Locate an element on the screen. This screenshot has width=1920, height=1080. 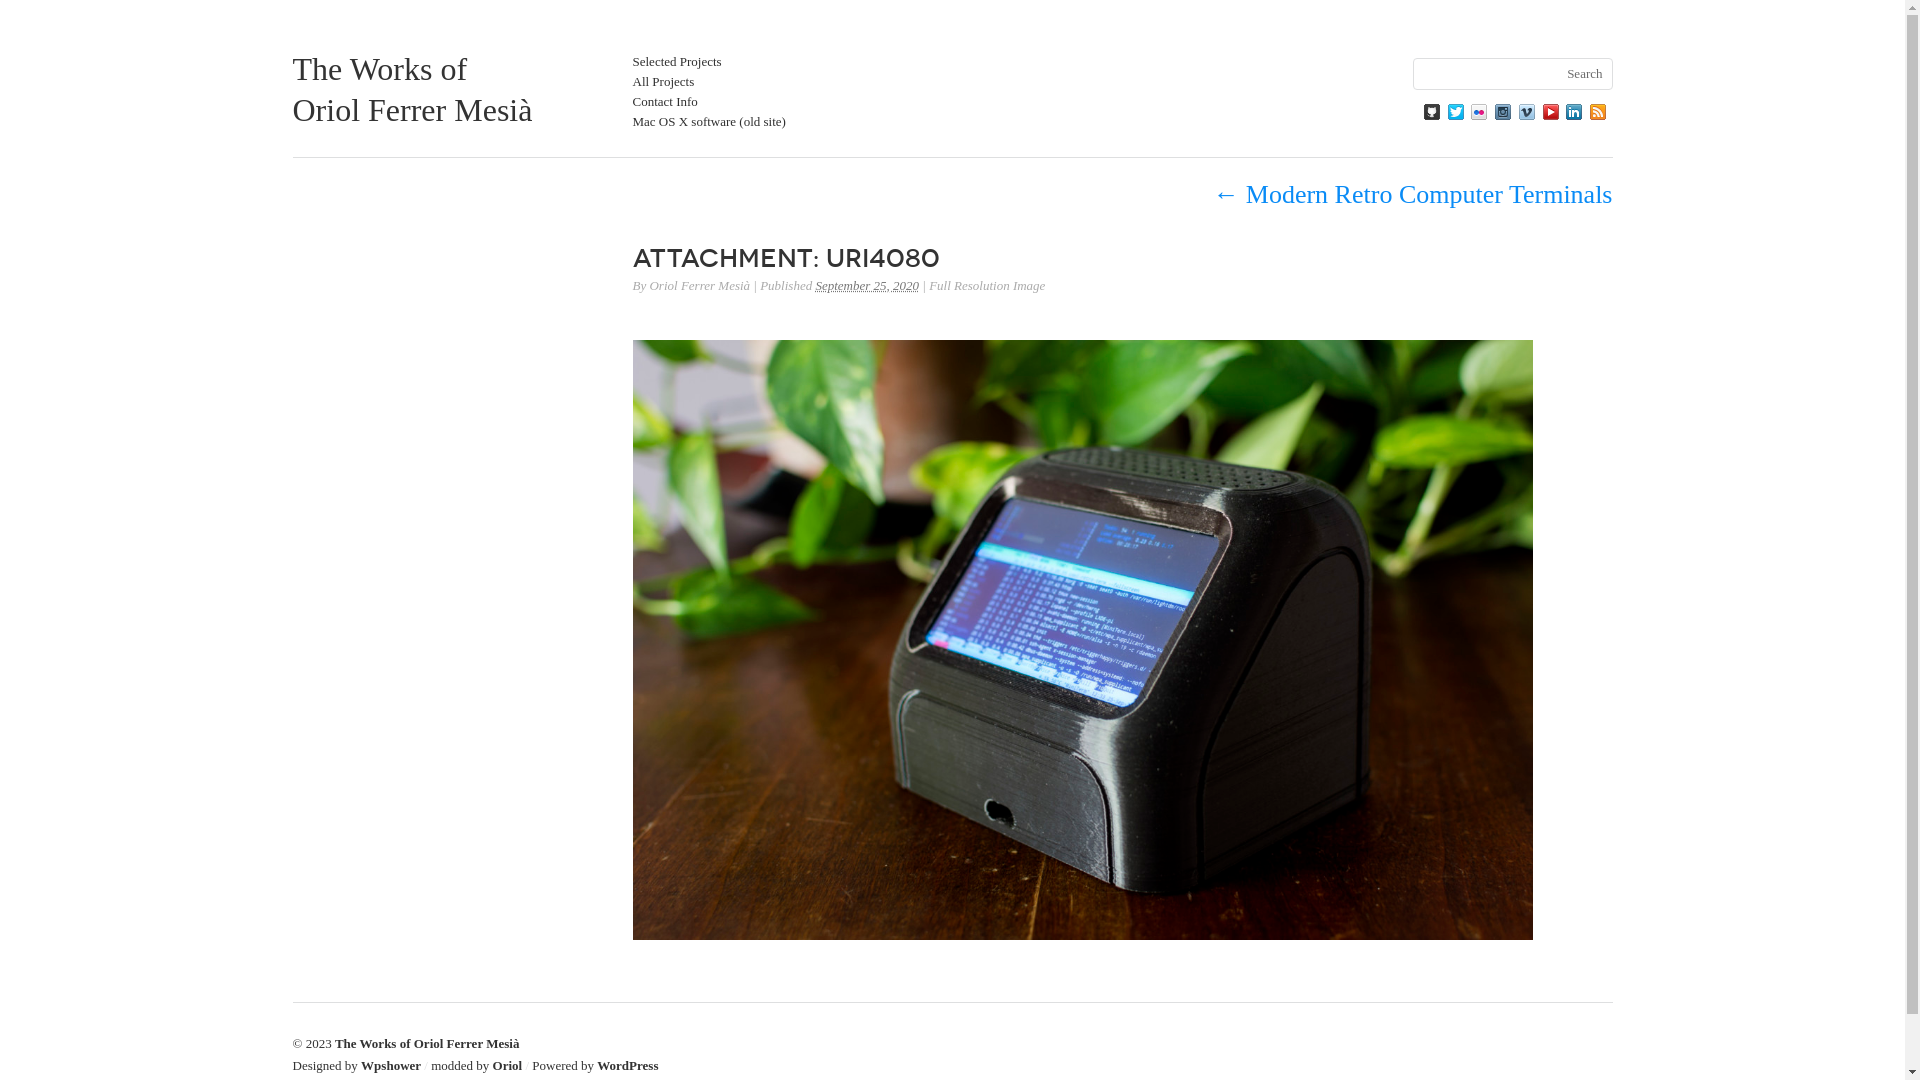
Github is located at coordinates (1432, 112).